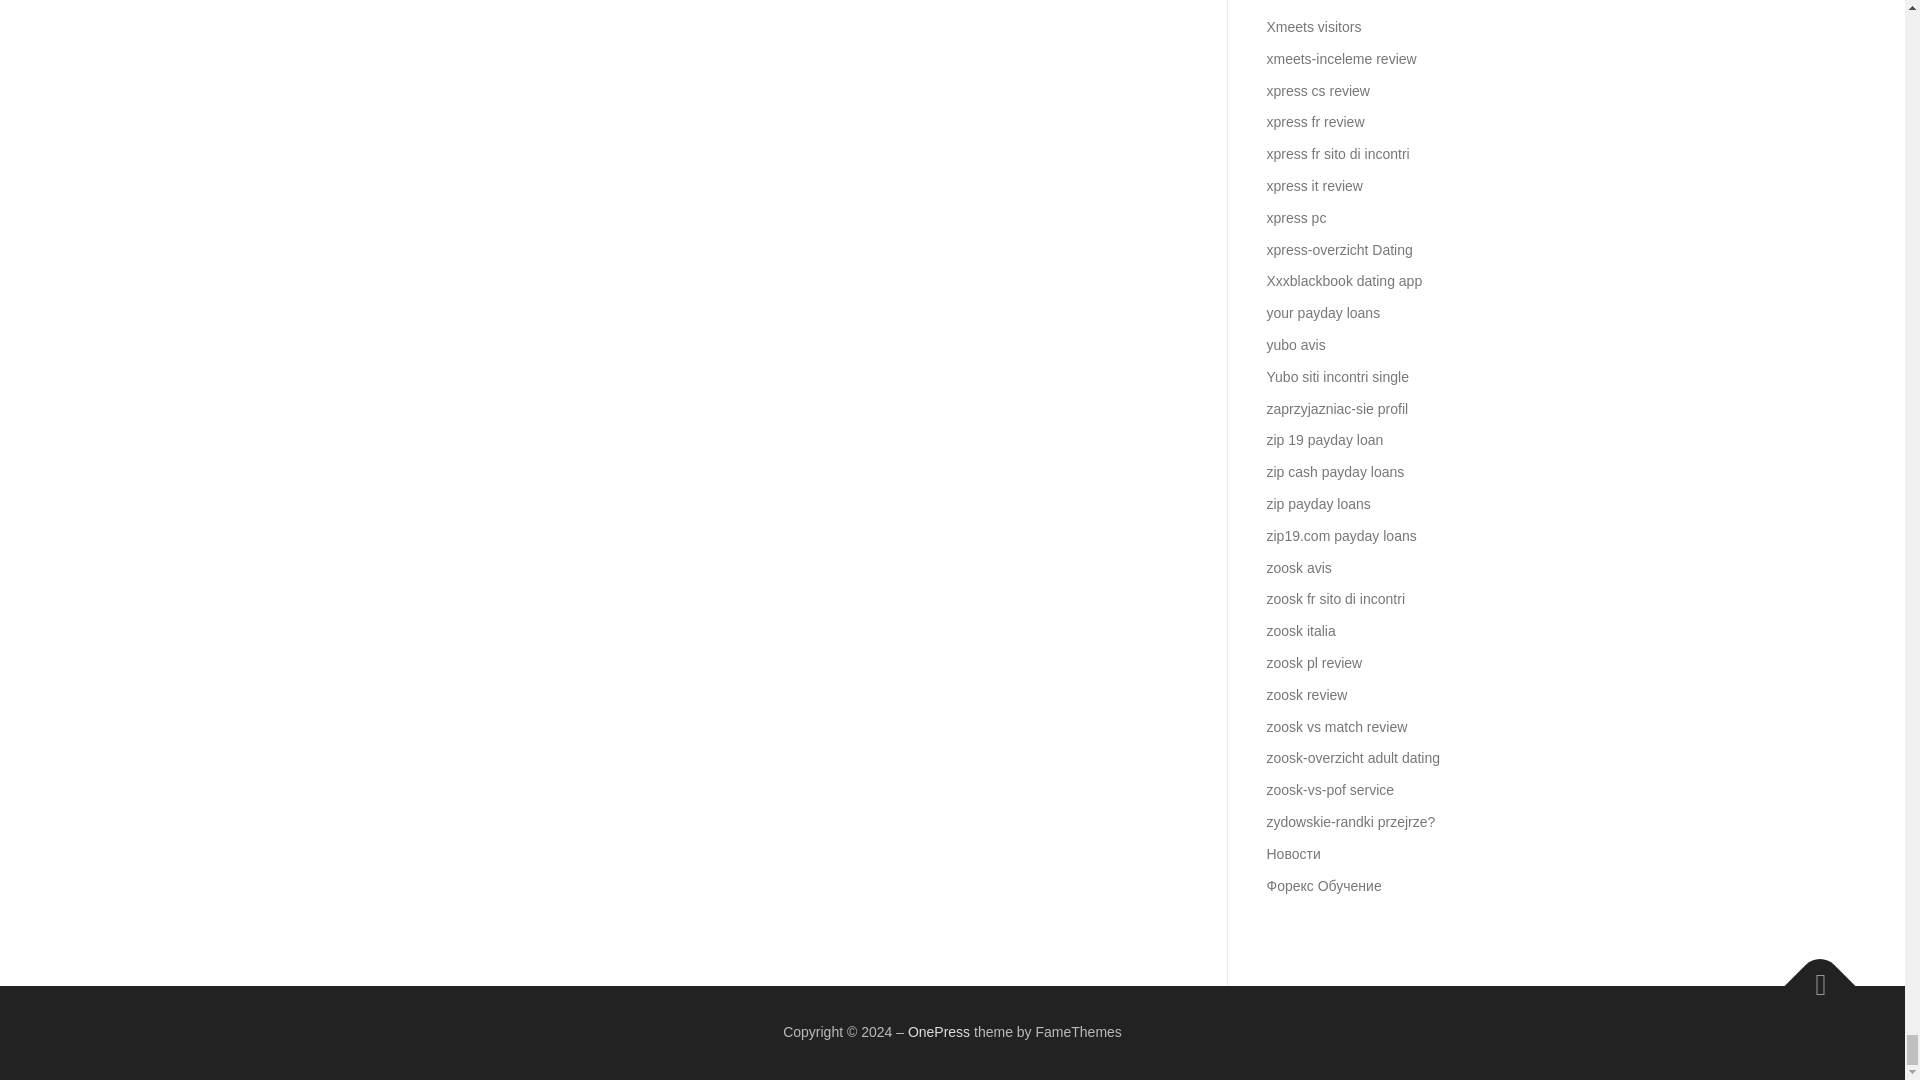 The image size is (1920, 1080). Describe the element at coordinates (1810, 976) in the screenshot. I see `Back To Top` at that location.